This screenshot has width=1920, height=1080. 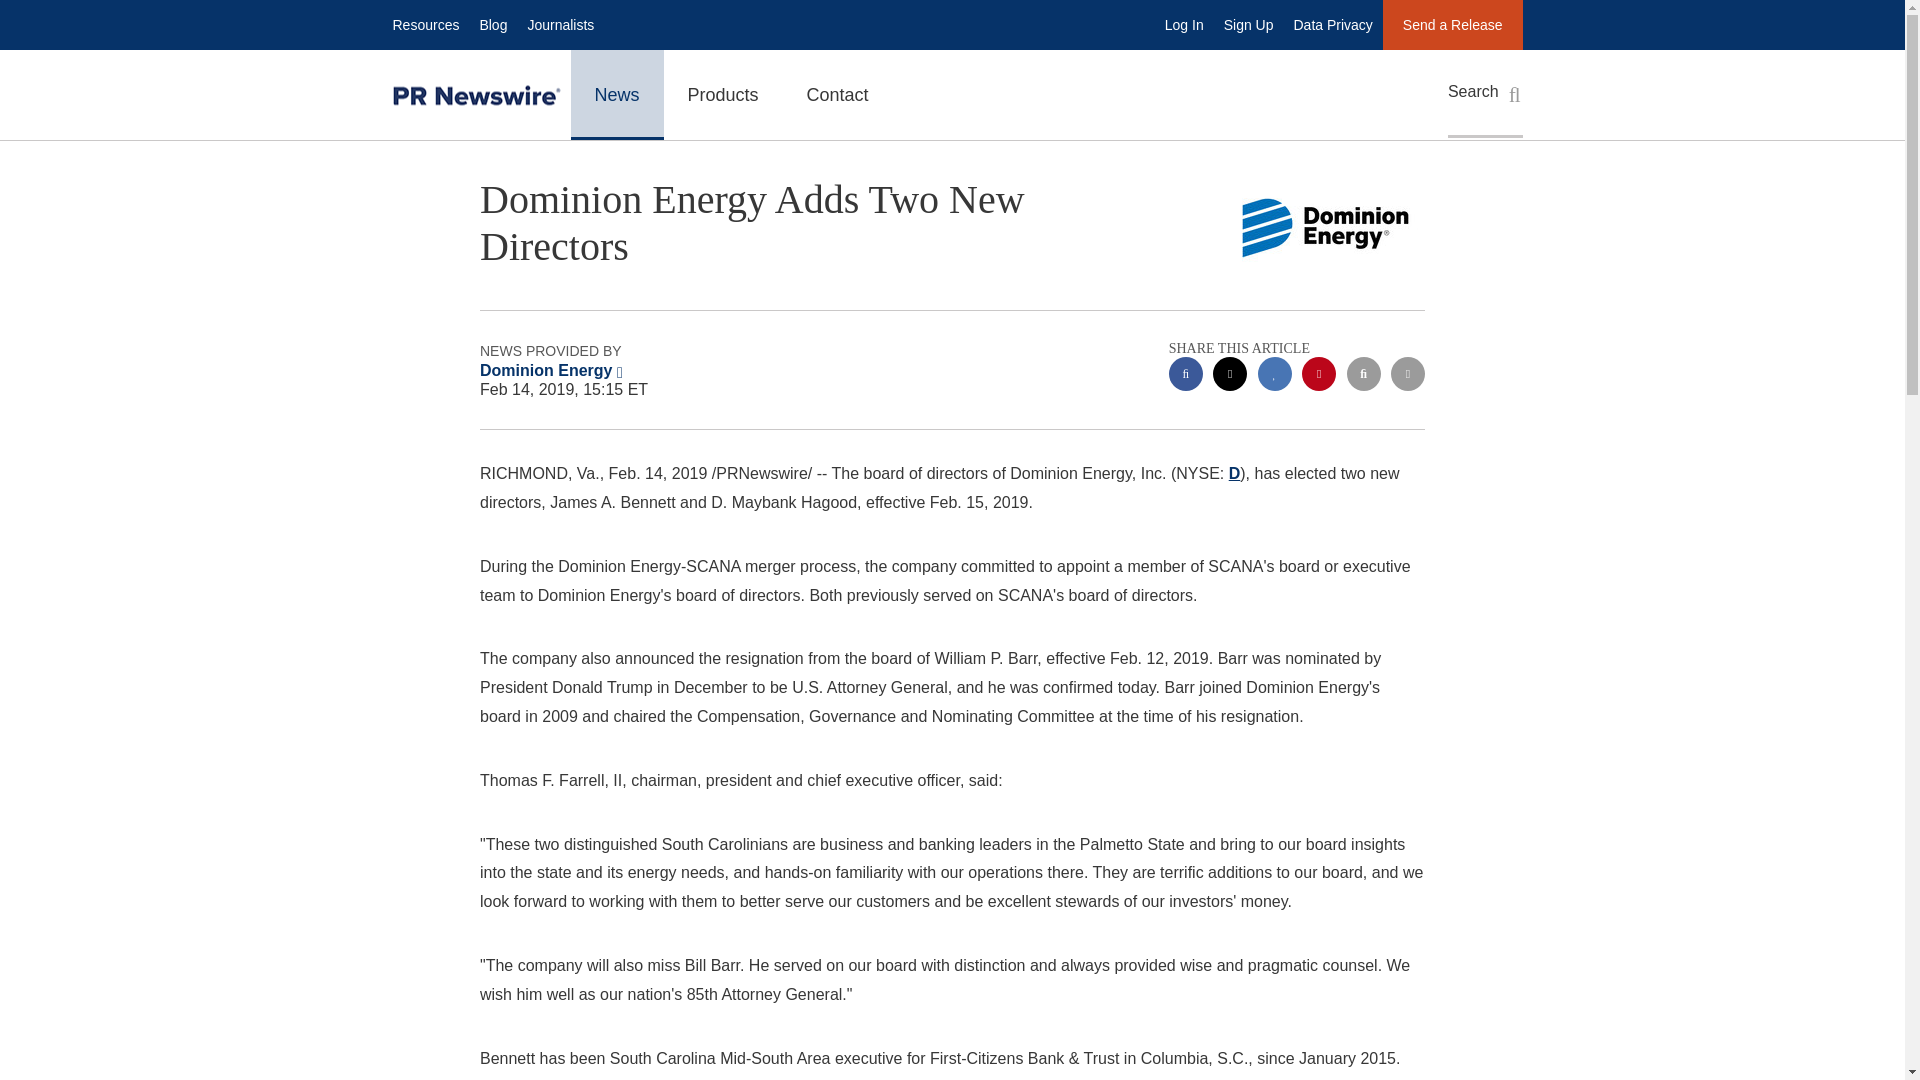 I want to click on Contact, so click(x=838, y=94).